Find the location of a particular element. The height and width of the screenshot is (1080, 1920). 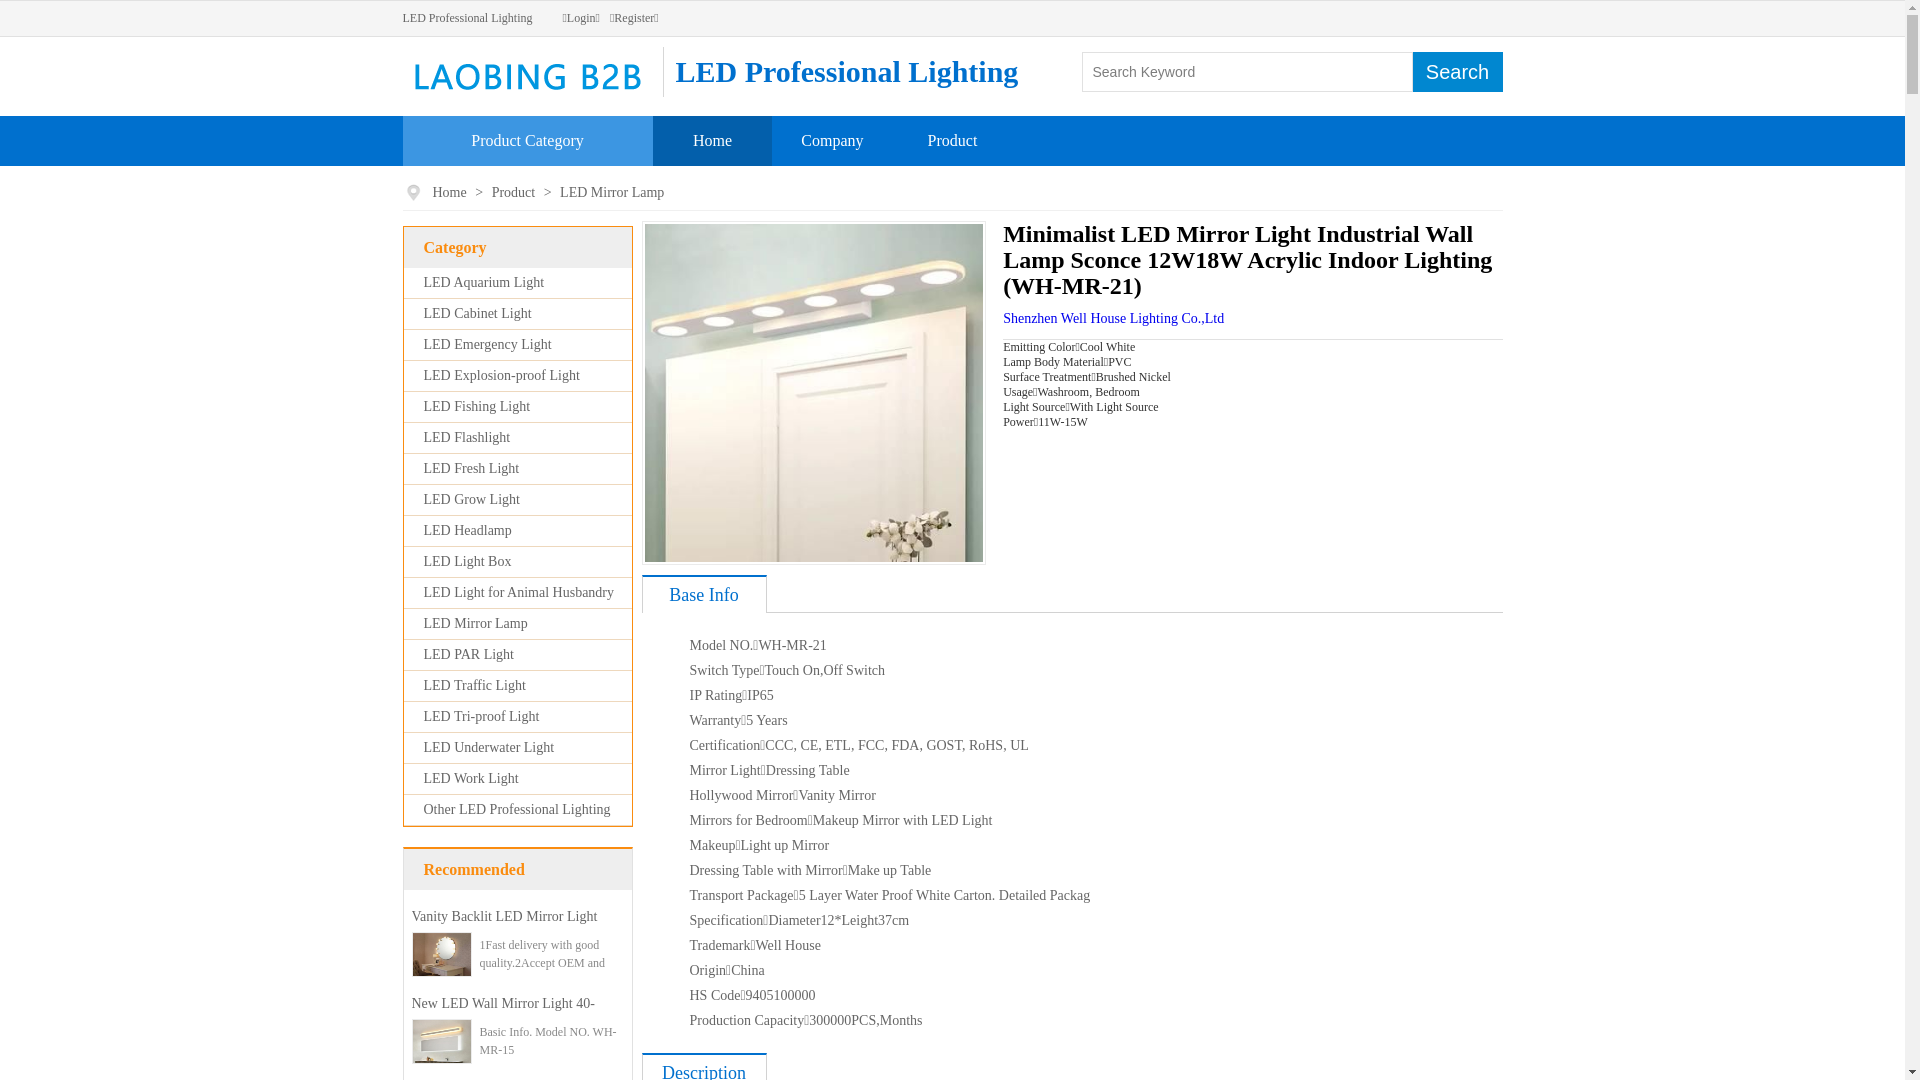

LED Emergency Light is located at coordinates (488, 344).